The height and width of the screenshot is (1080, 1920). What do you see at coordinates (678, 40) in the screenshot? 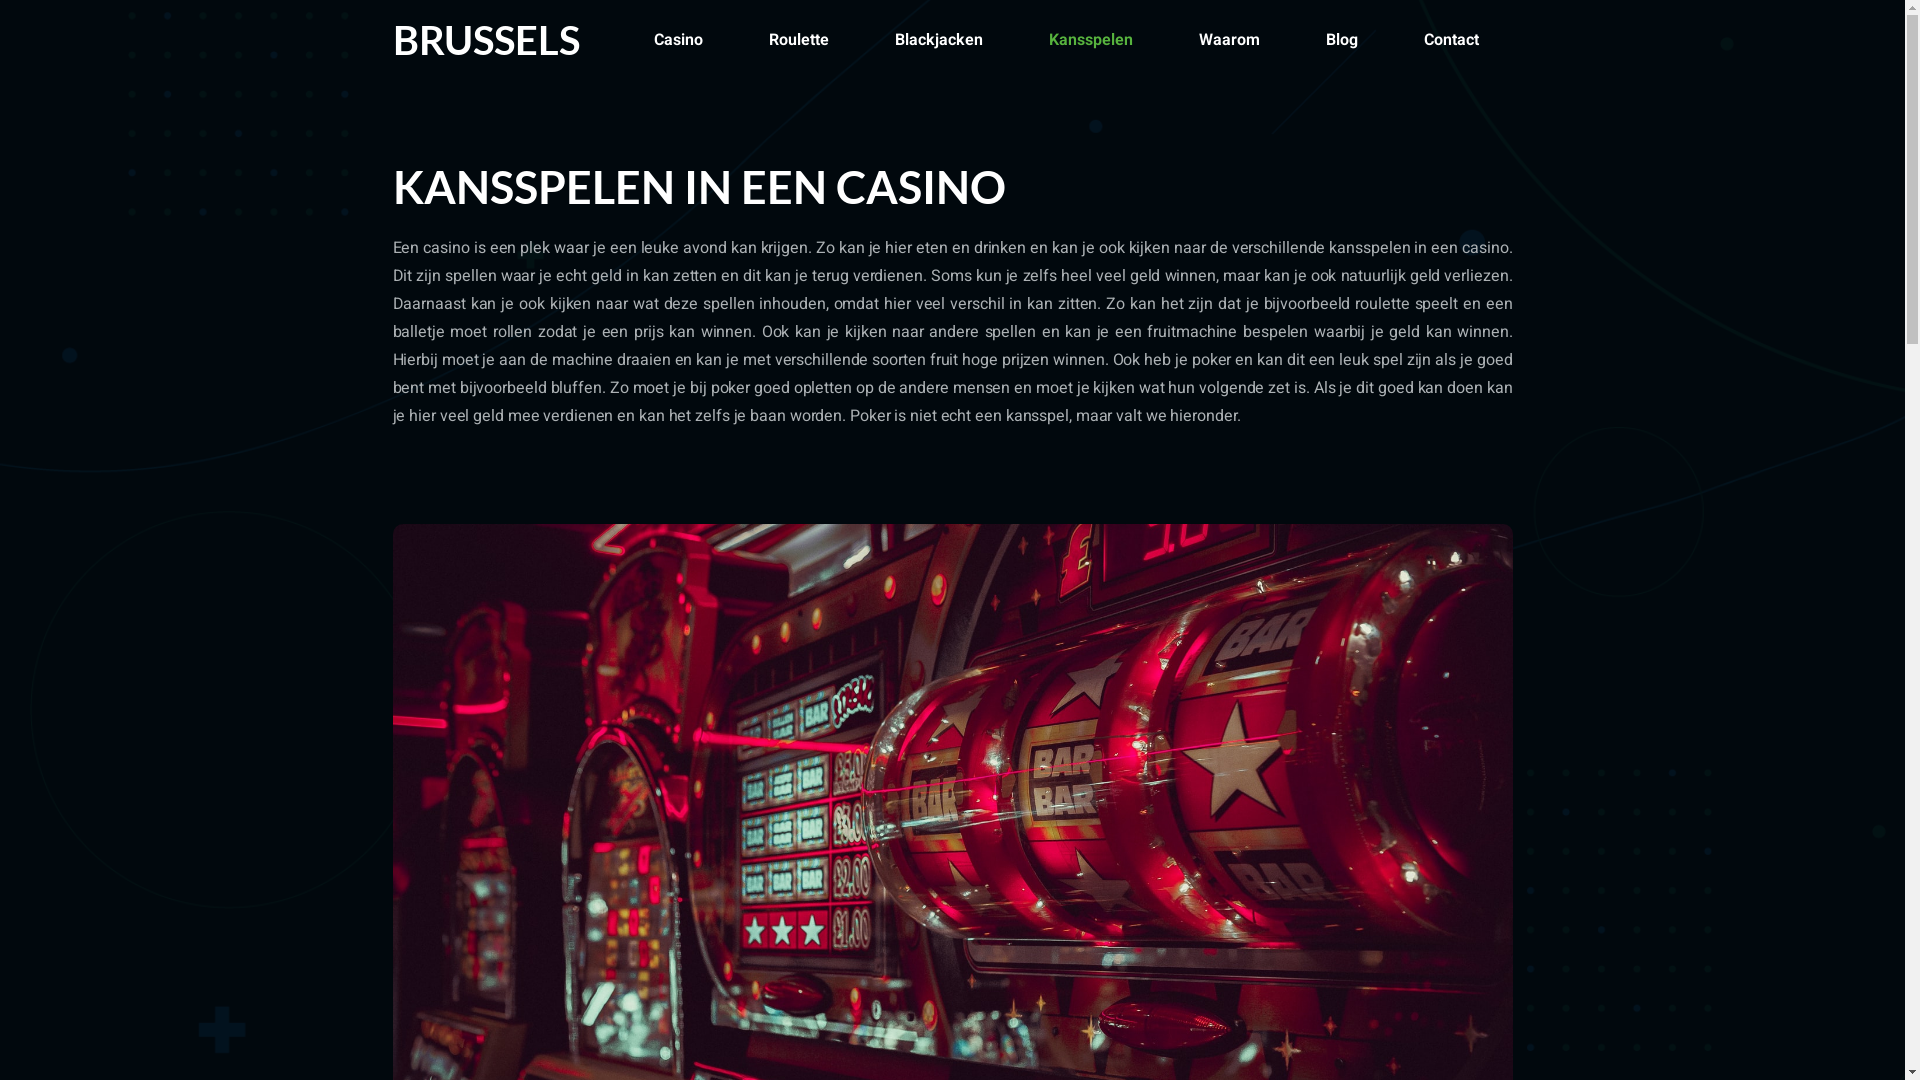
I see `Casino` at bounding box center [678, 40].